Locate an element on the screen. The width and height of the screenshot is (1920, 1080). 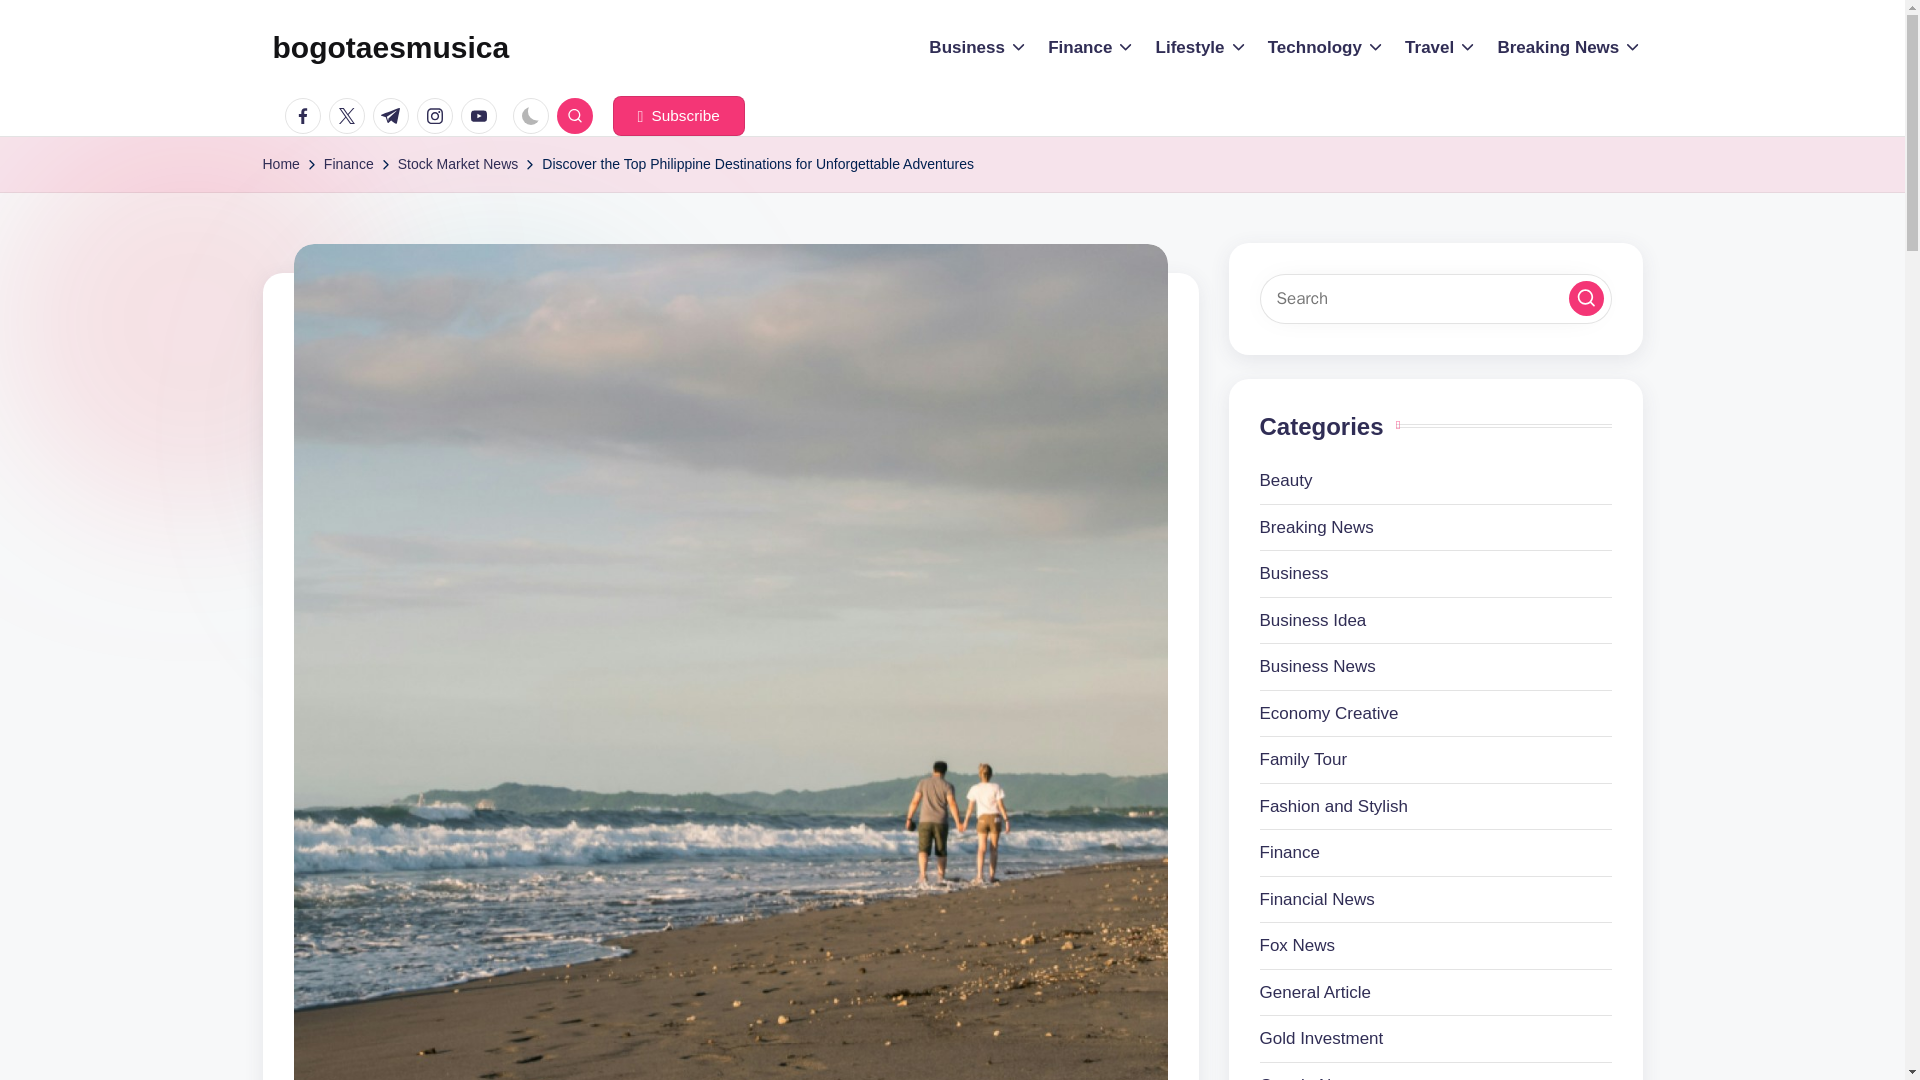
Lifestyle is located at coordinates (1202, 48).